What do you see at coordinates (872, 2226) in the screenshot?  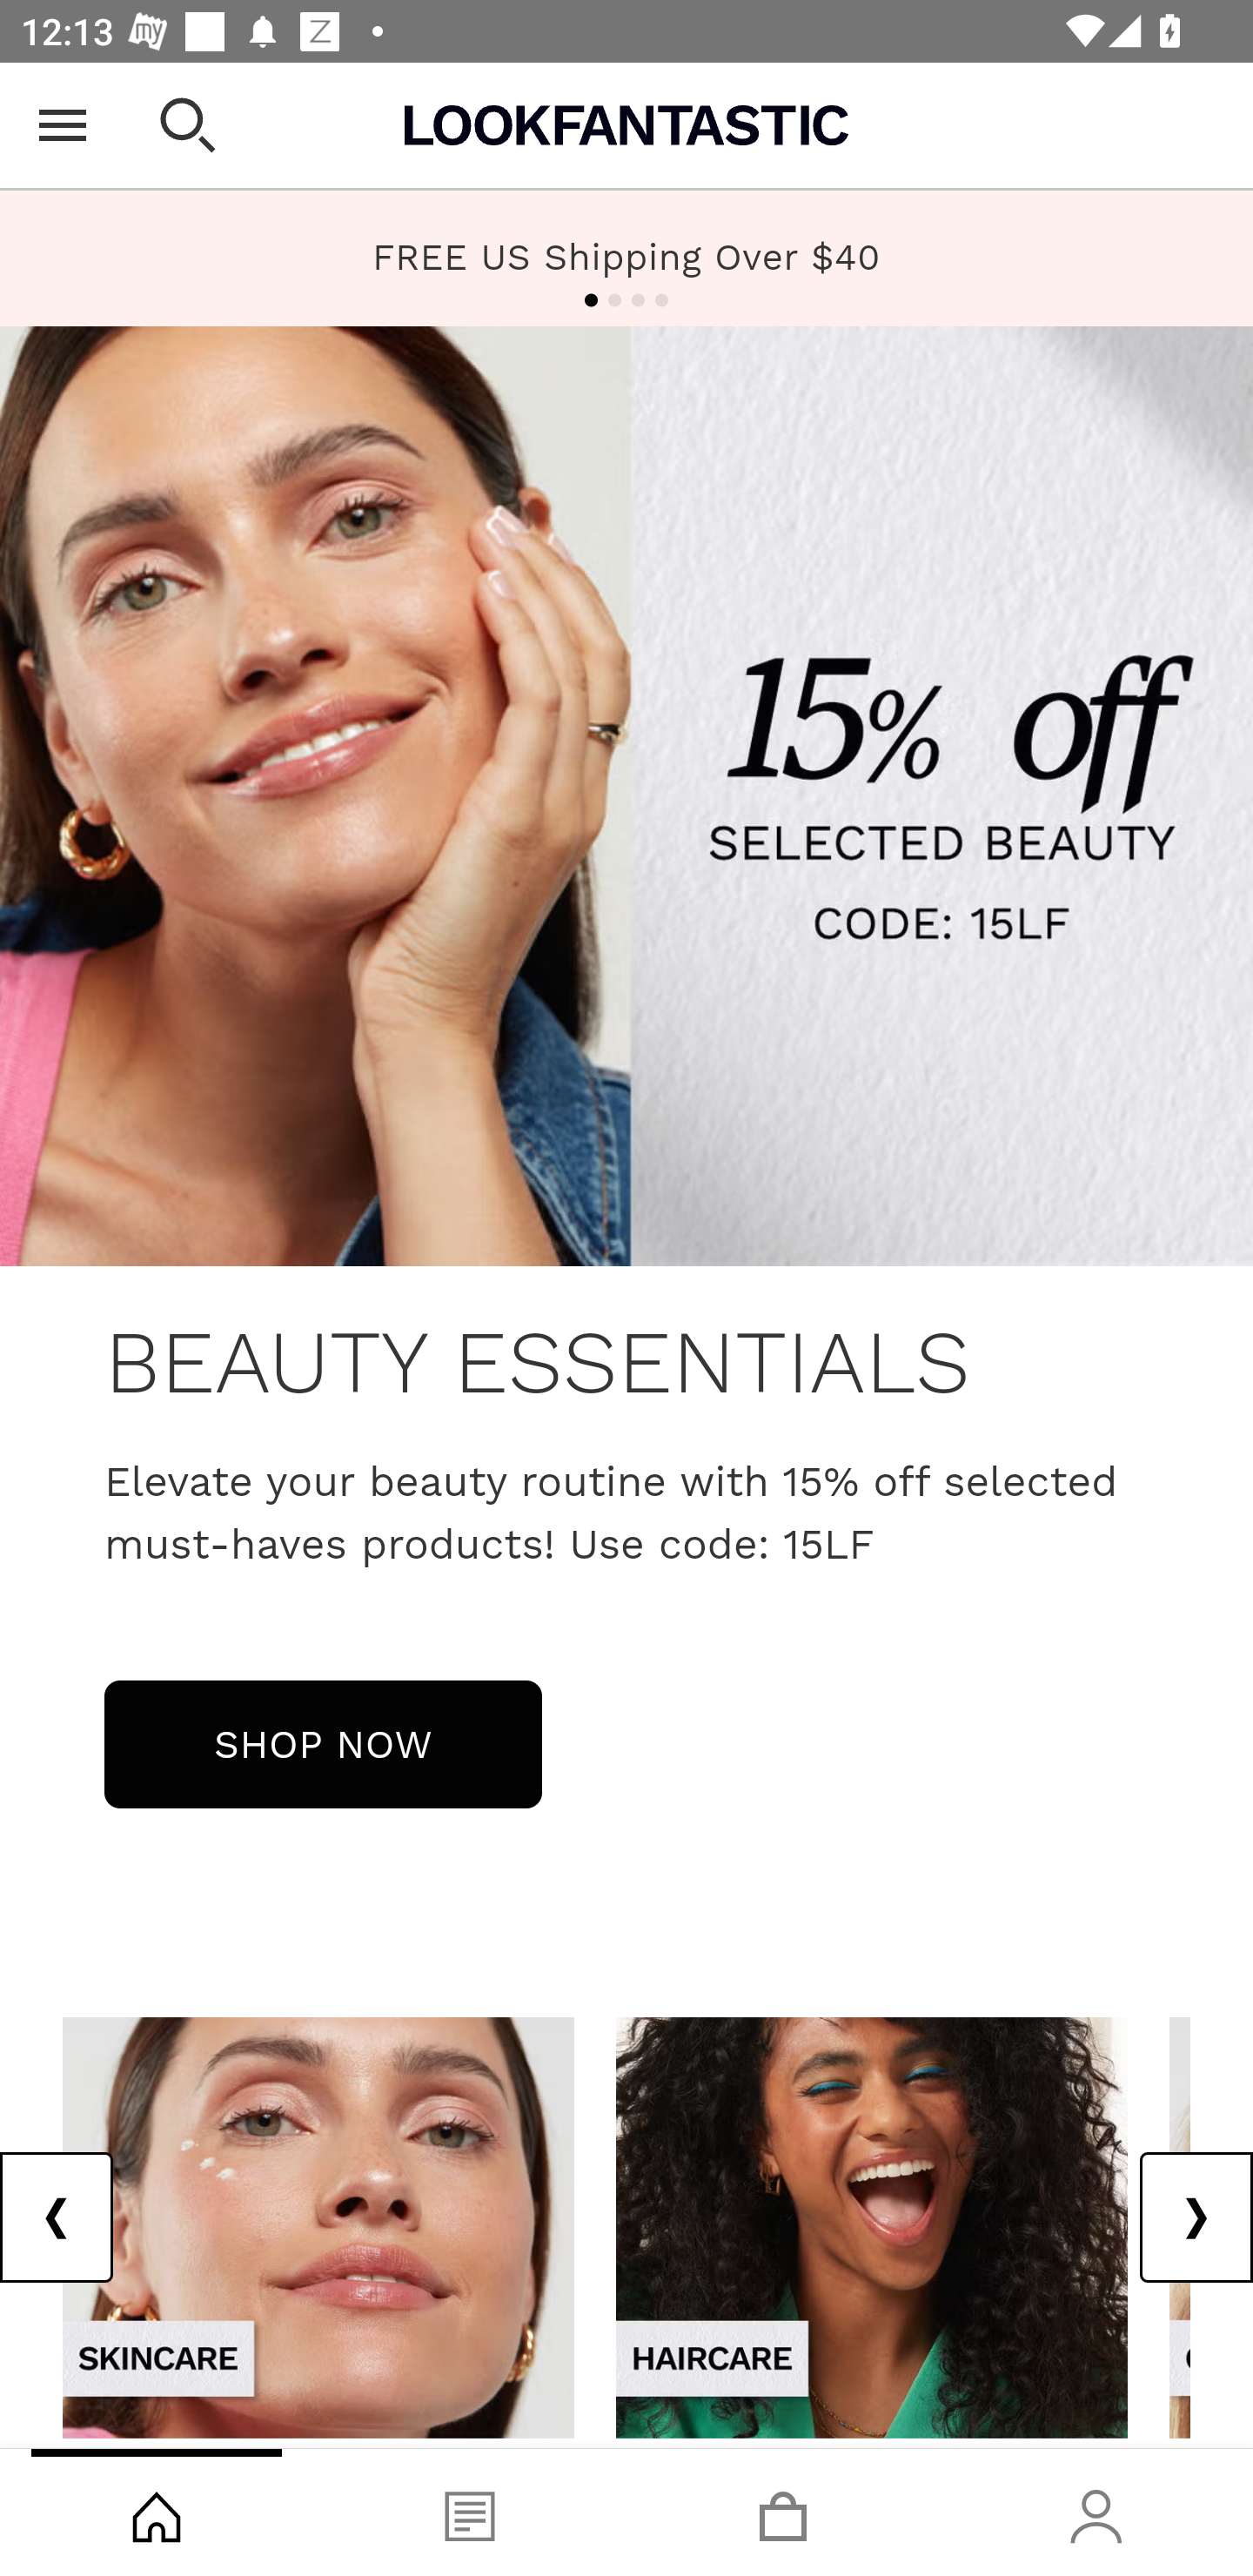 I see `view-all` at bounding box center [872, 2226].